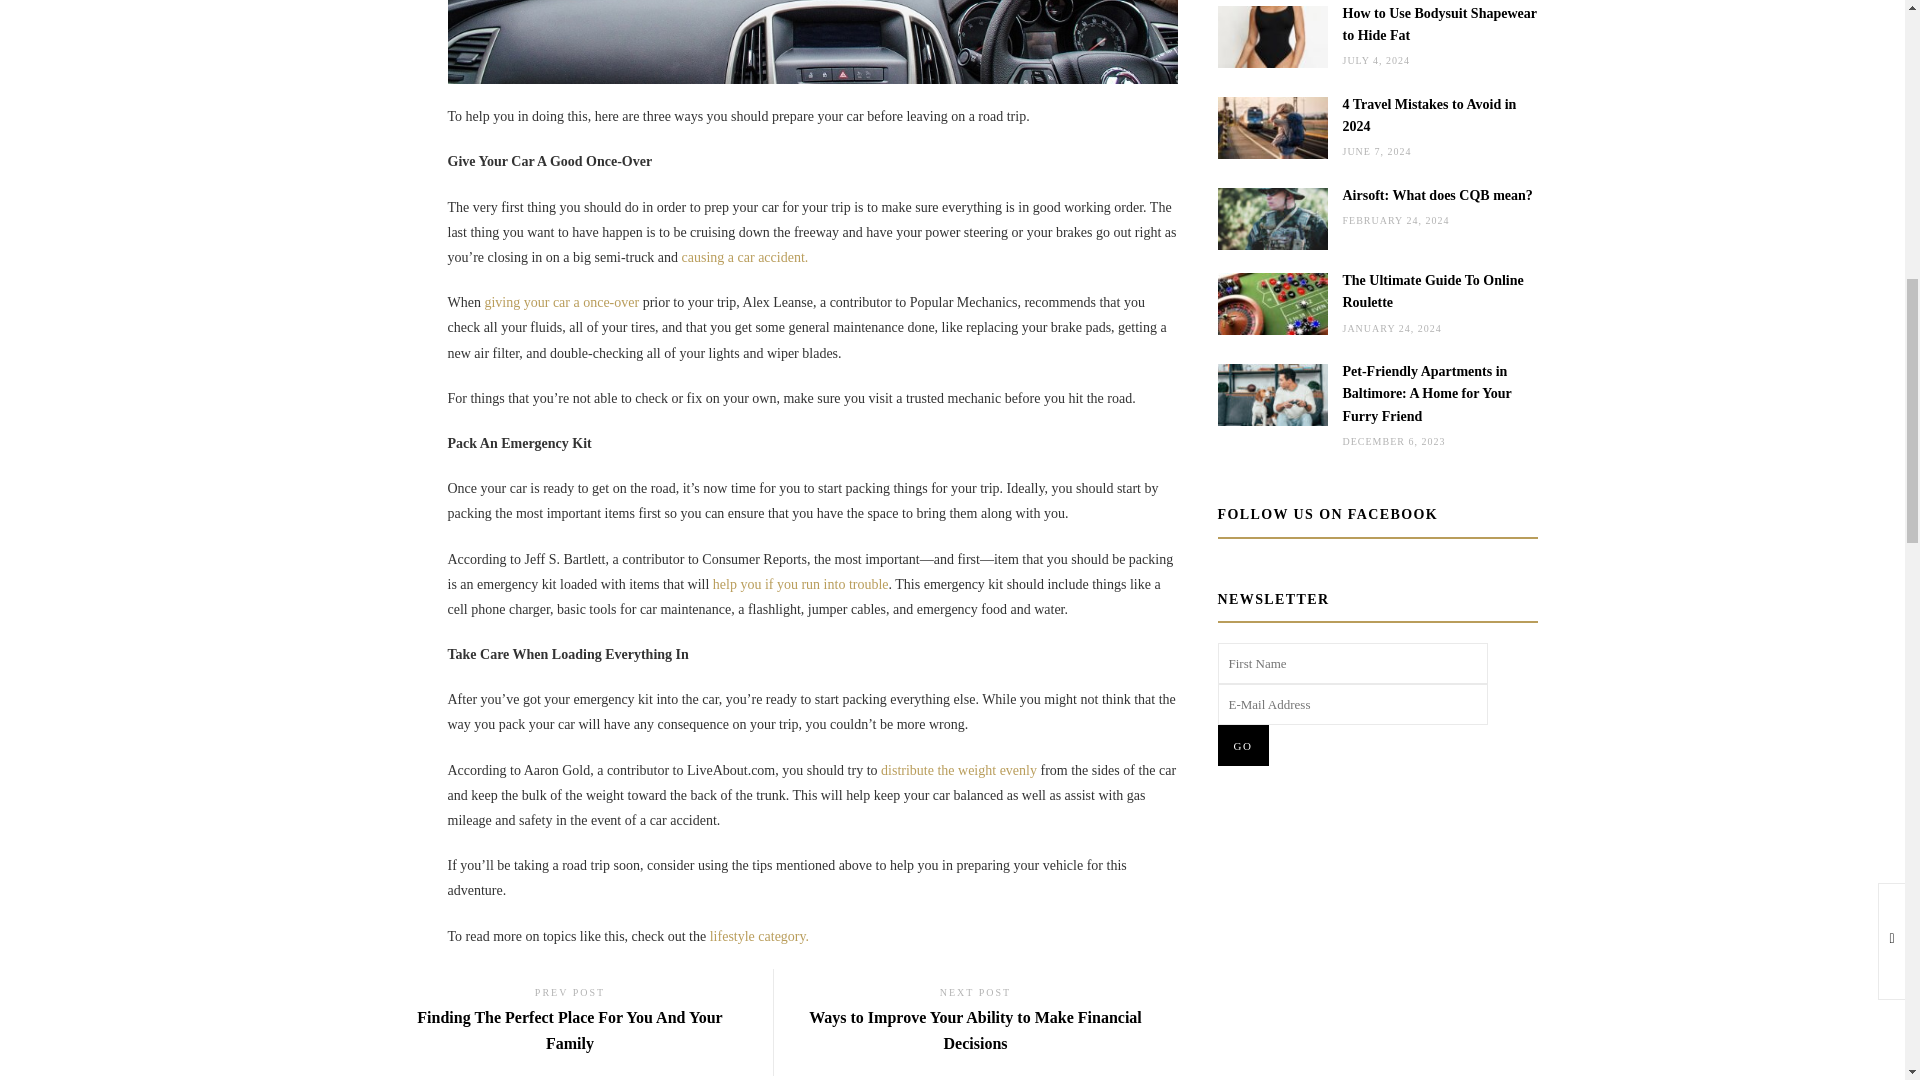 Image resolution: width=1920 pixels, height=1080 pixels. Describe the element at coordinates (800, 584) in the screenshot. I see `causing a car accident.` at that location.